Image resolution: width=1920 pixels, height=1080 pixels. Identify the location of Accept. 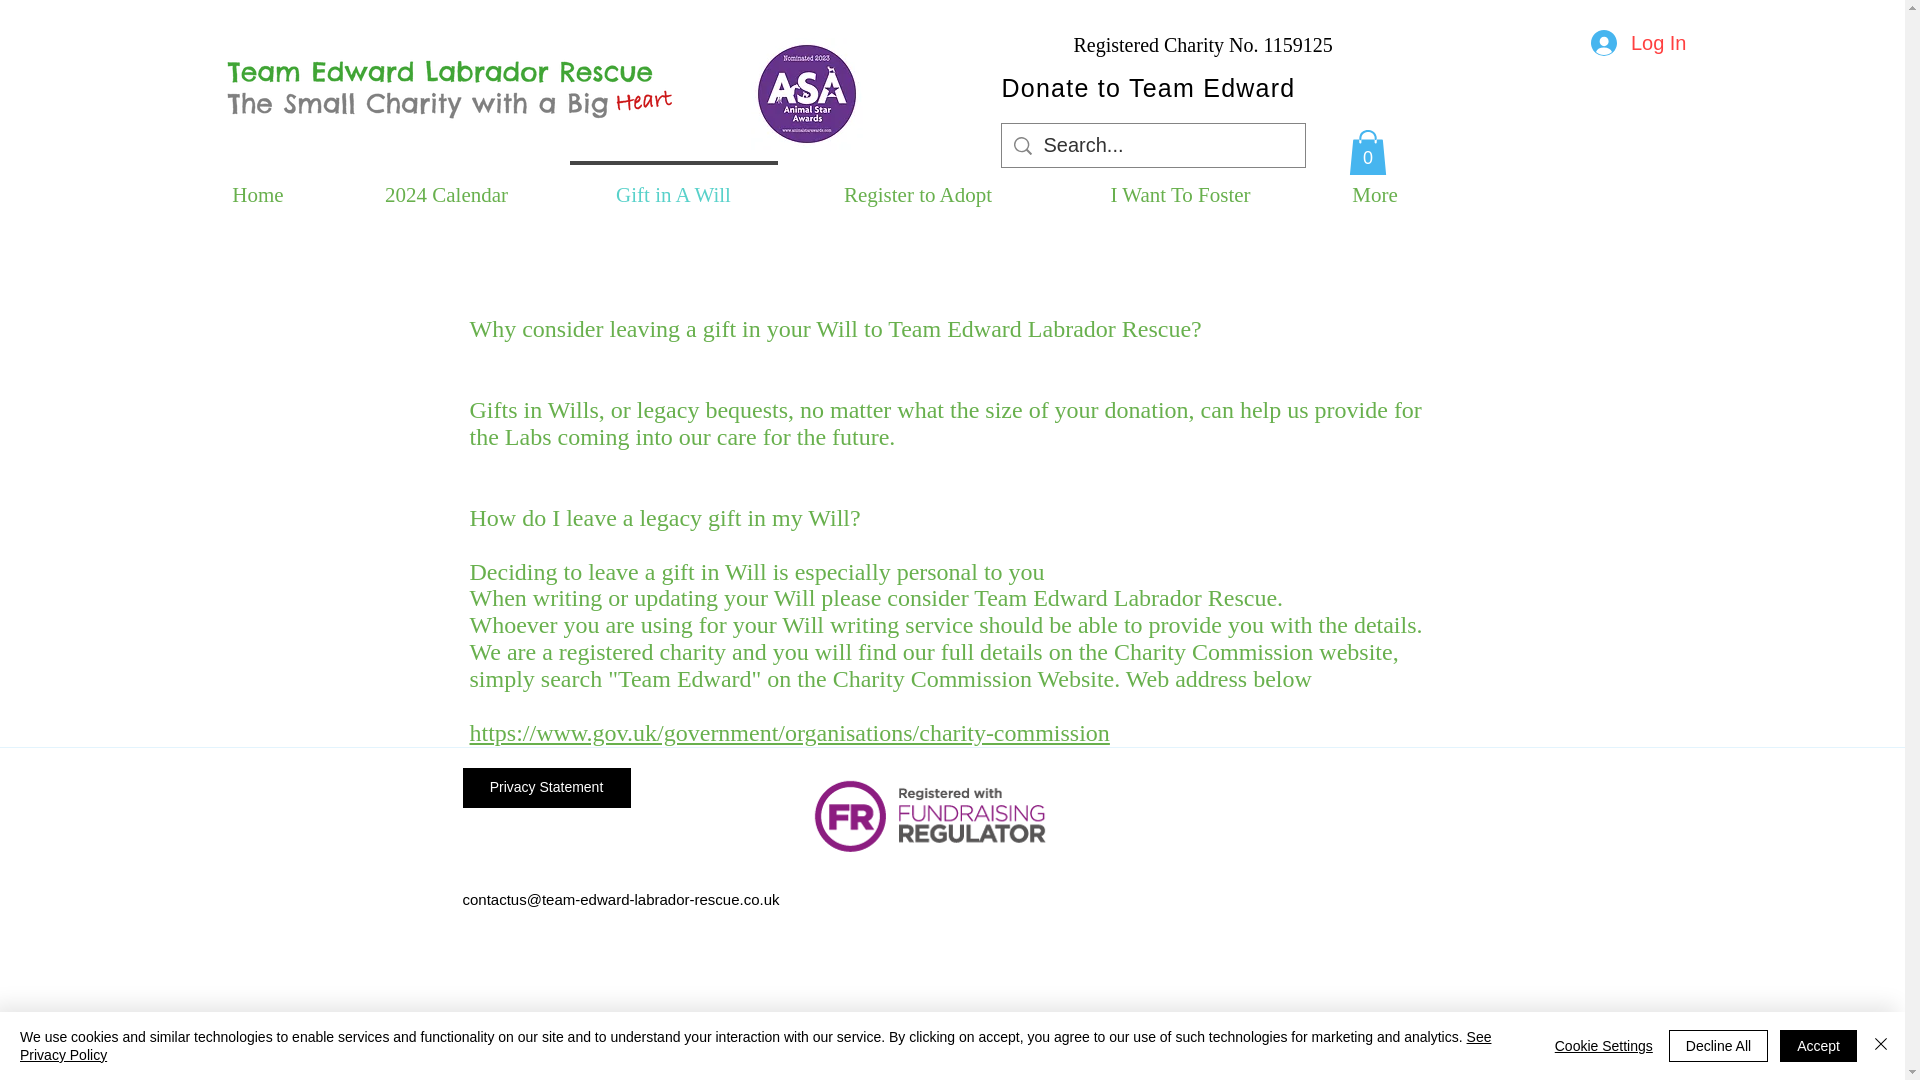
(1818, 1046).